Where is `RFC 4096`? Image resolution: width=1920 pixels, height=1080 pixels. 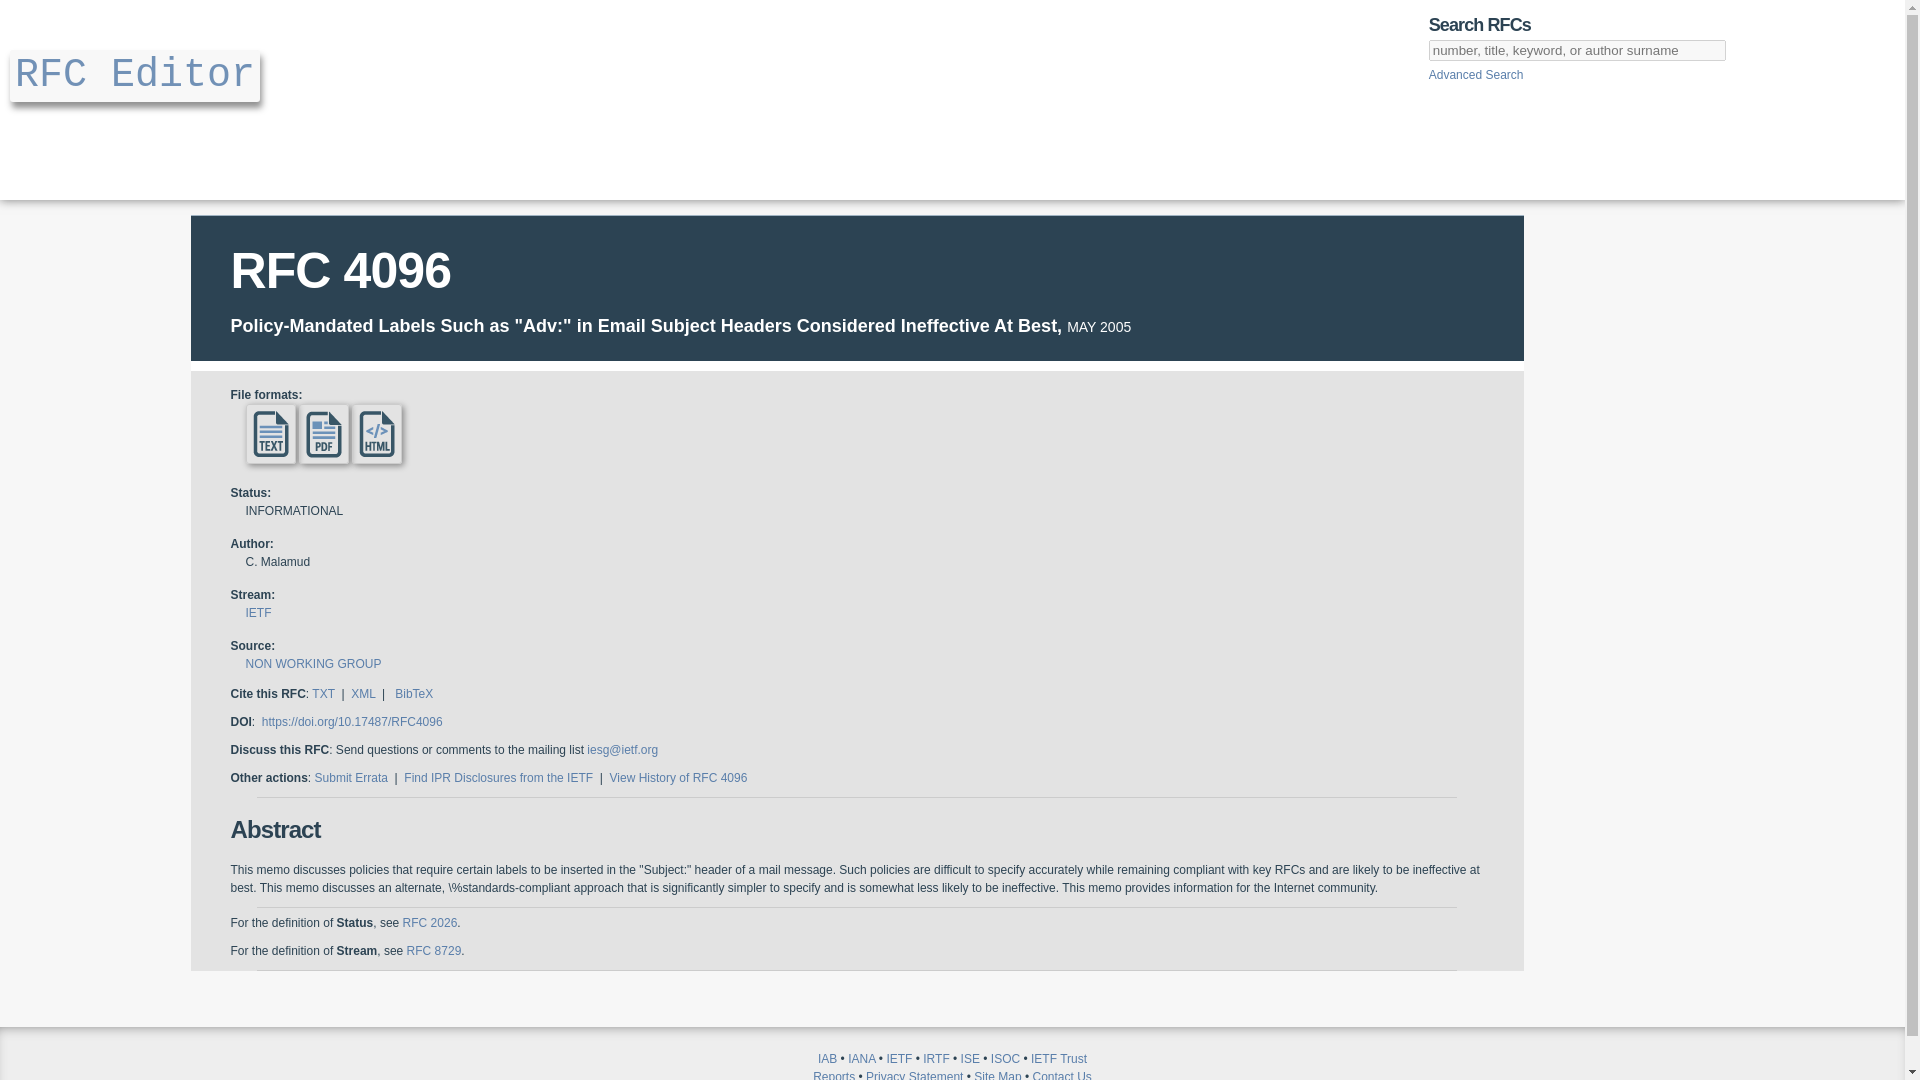 RFC 4096 is located at coordinates (340, 271).